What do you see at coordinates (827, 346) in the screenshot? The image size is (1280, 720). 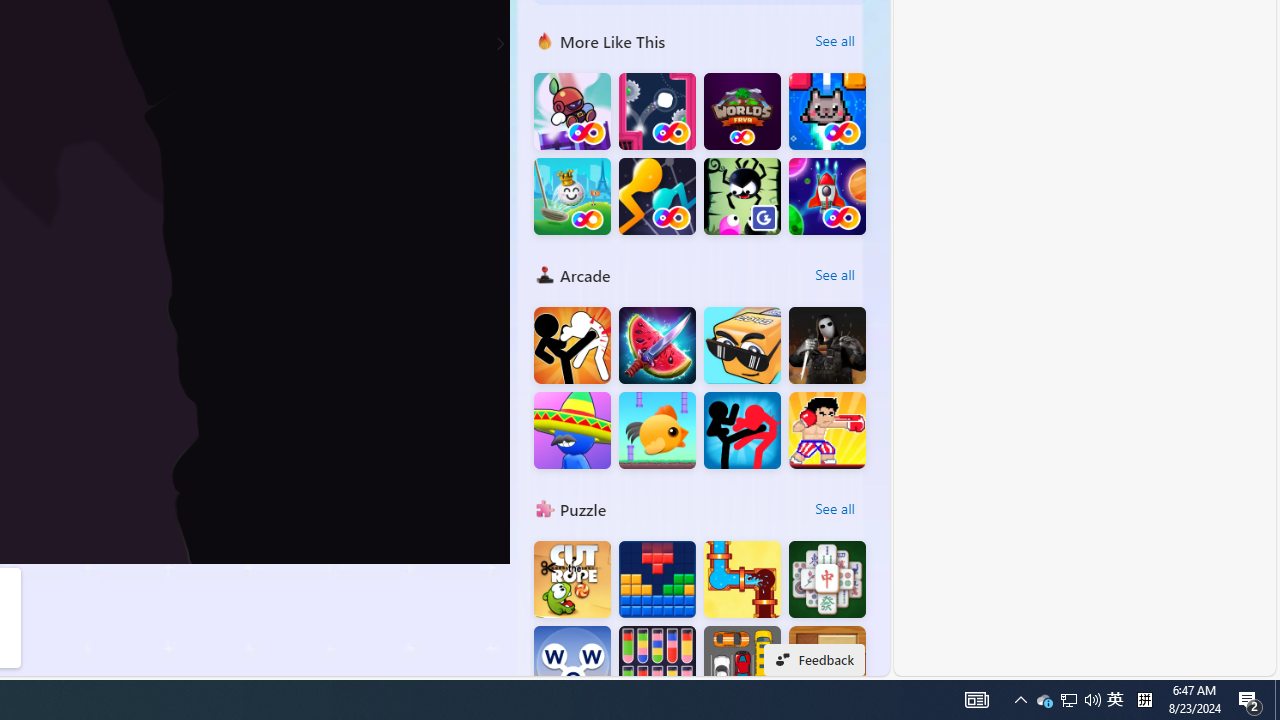 I see `Hunter Hitman` at bounding box center [827, 346].